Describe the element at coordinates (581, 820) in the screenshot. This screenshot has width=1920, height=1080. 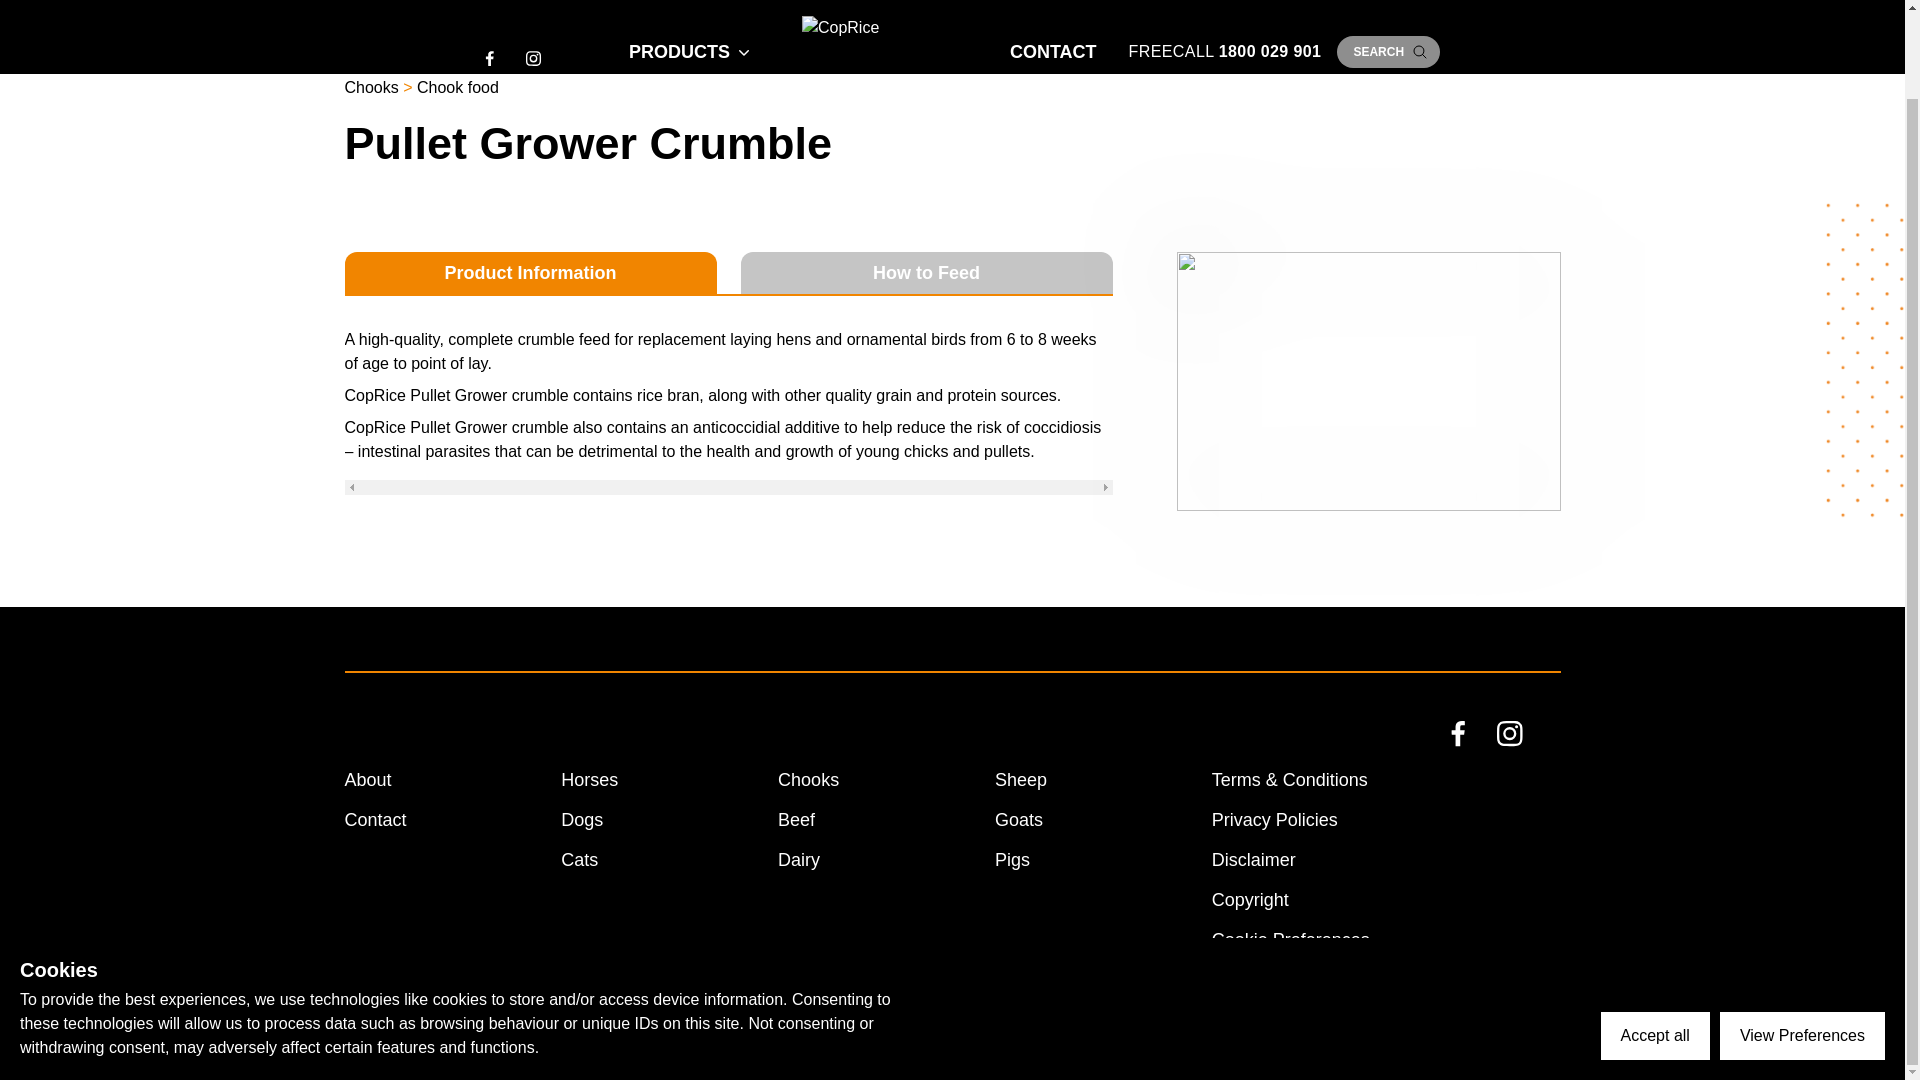
I see `Dogs` at that location.